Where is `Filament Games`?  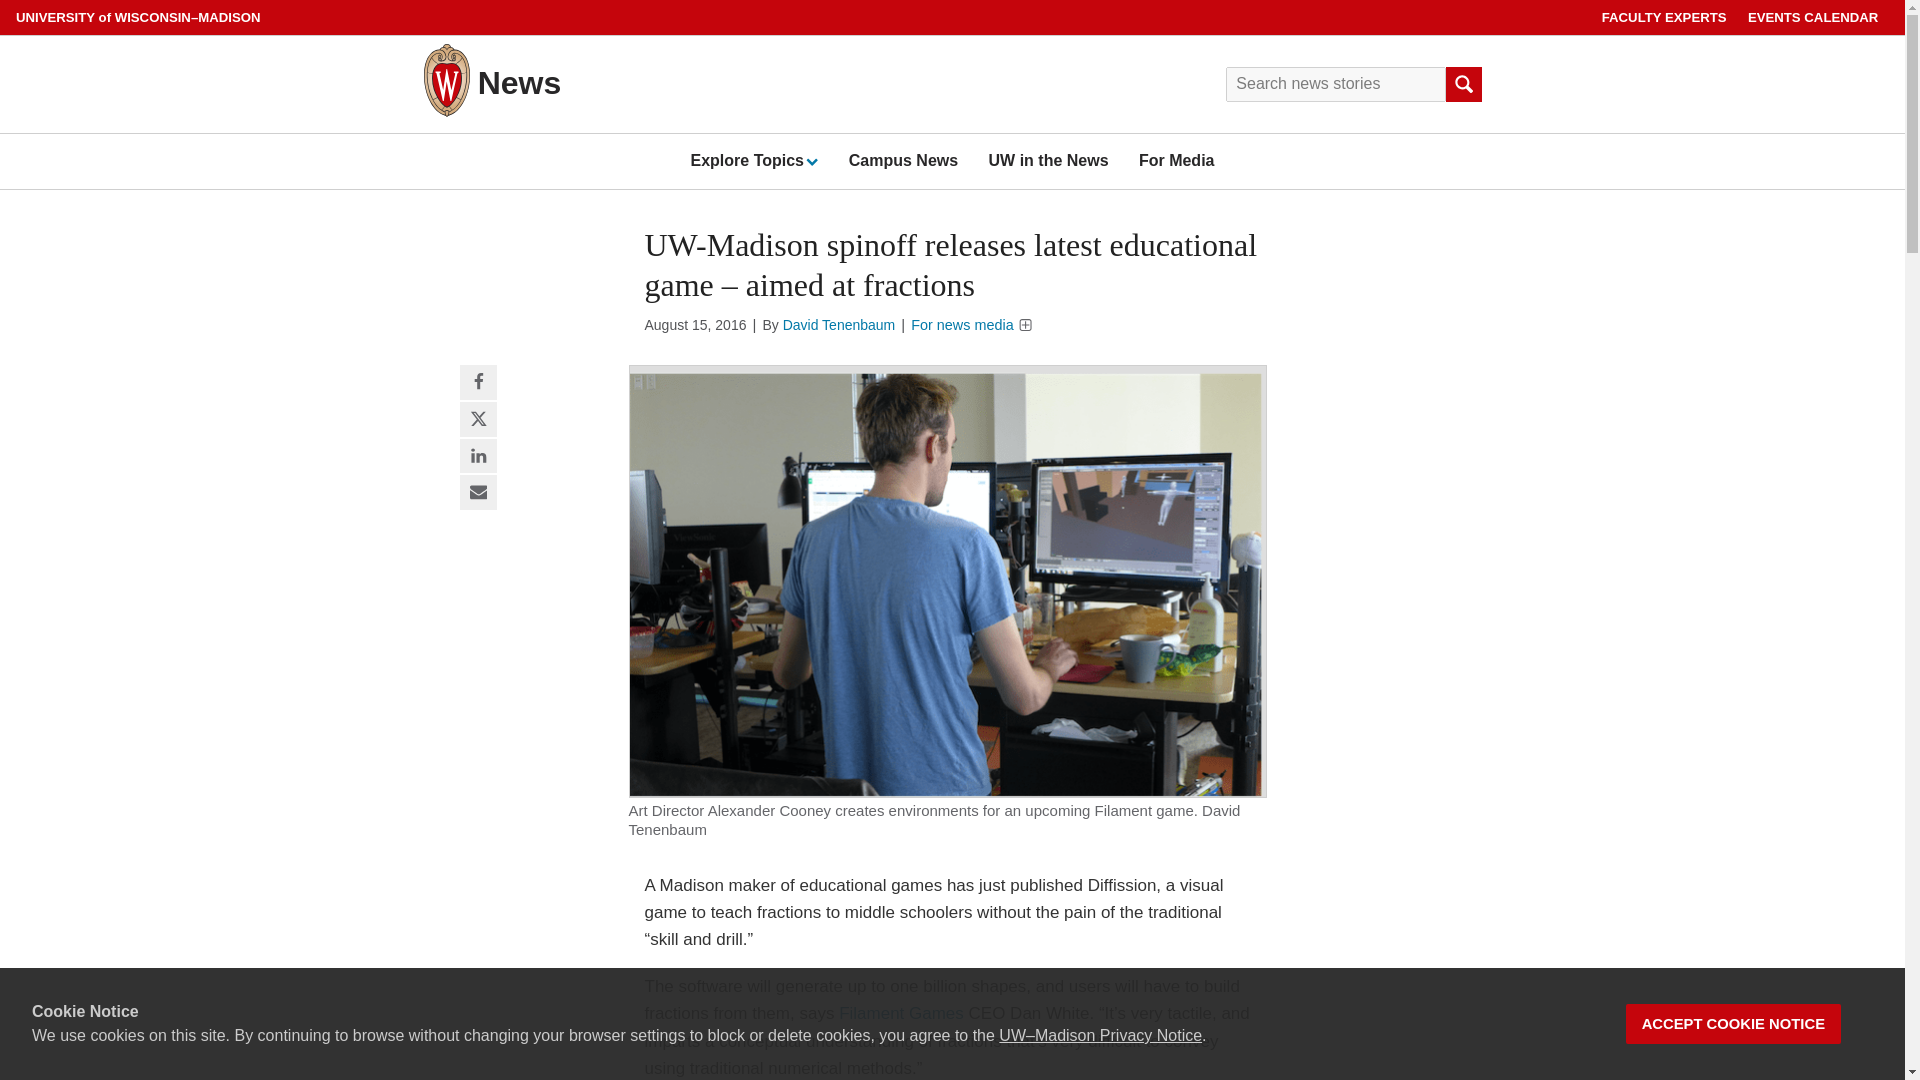
Filament Games is located at coordinates (901, 1013).